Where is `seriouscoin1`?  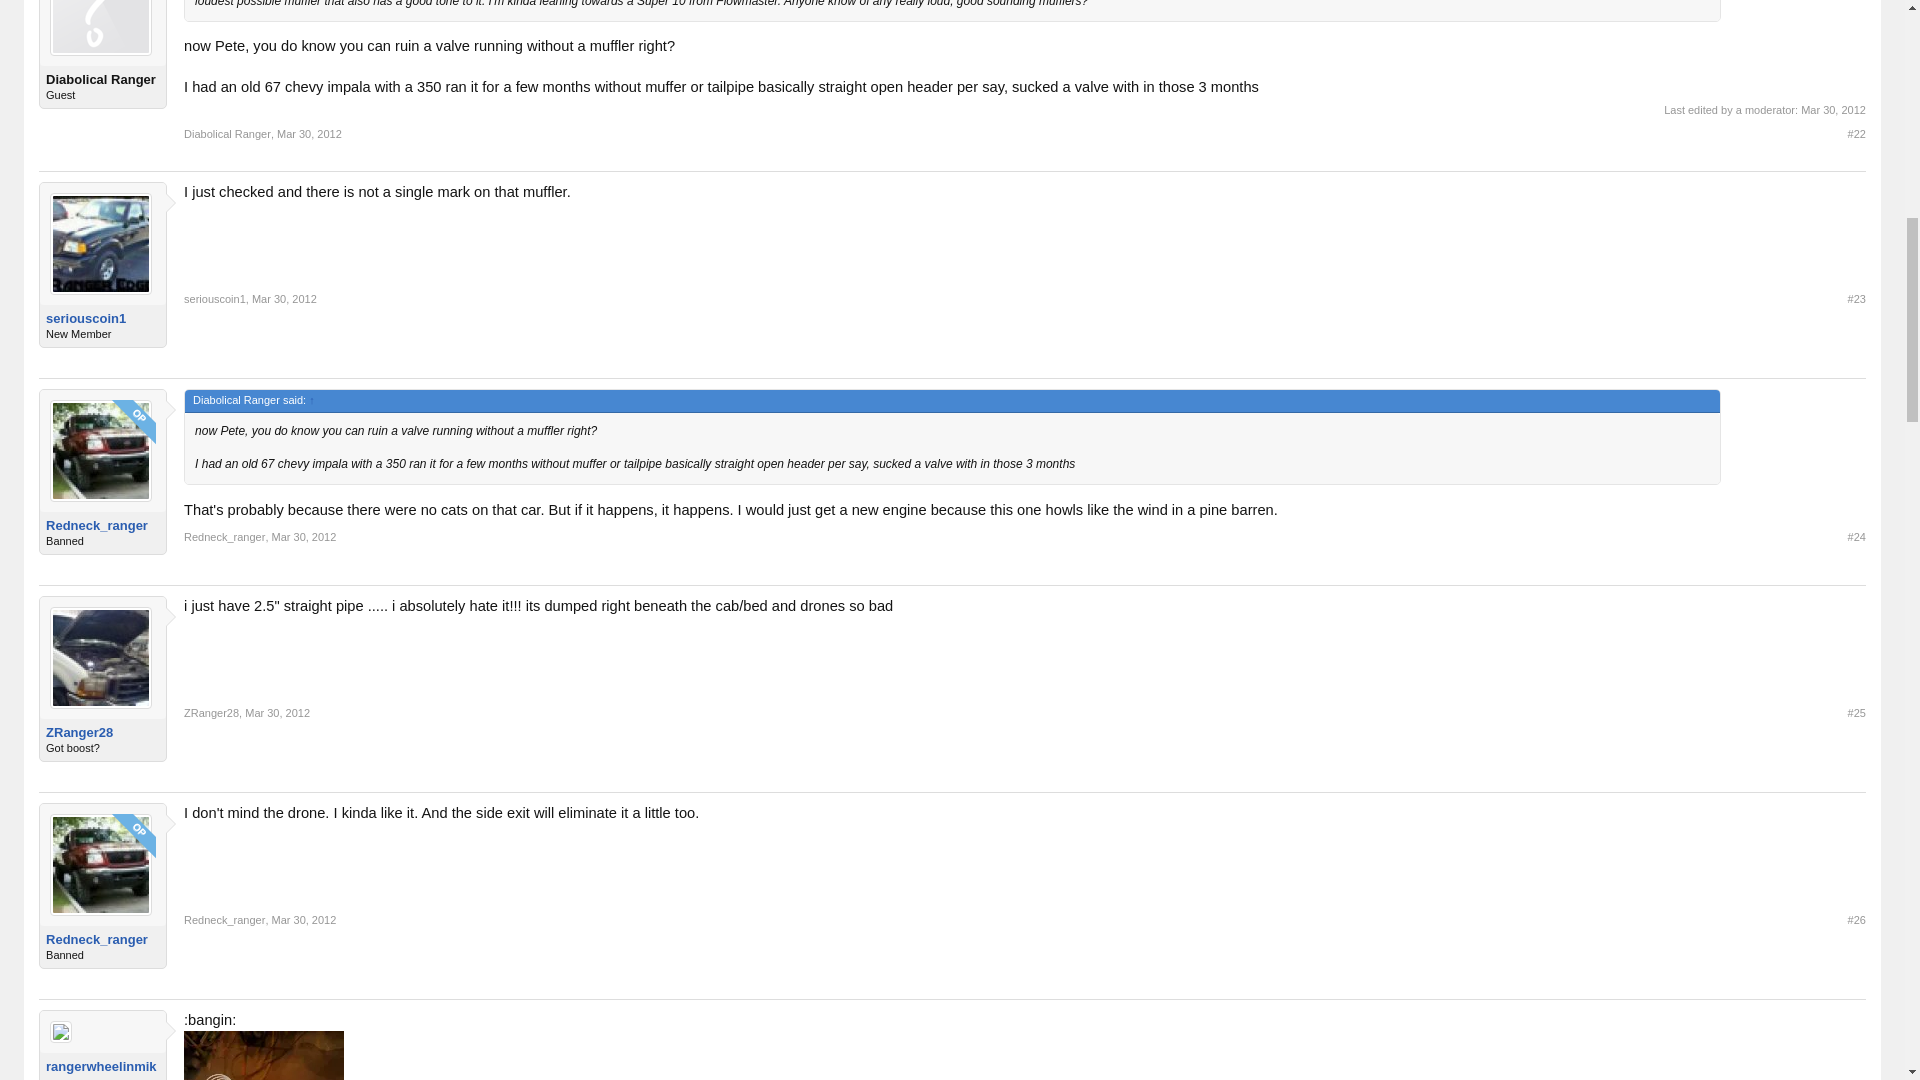 seriouscoin1 is located at coordinates (214, 298).